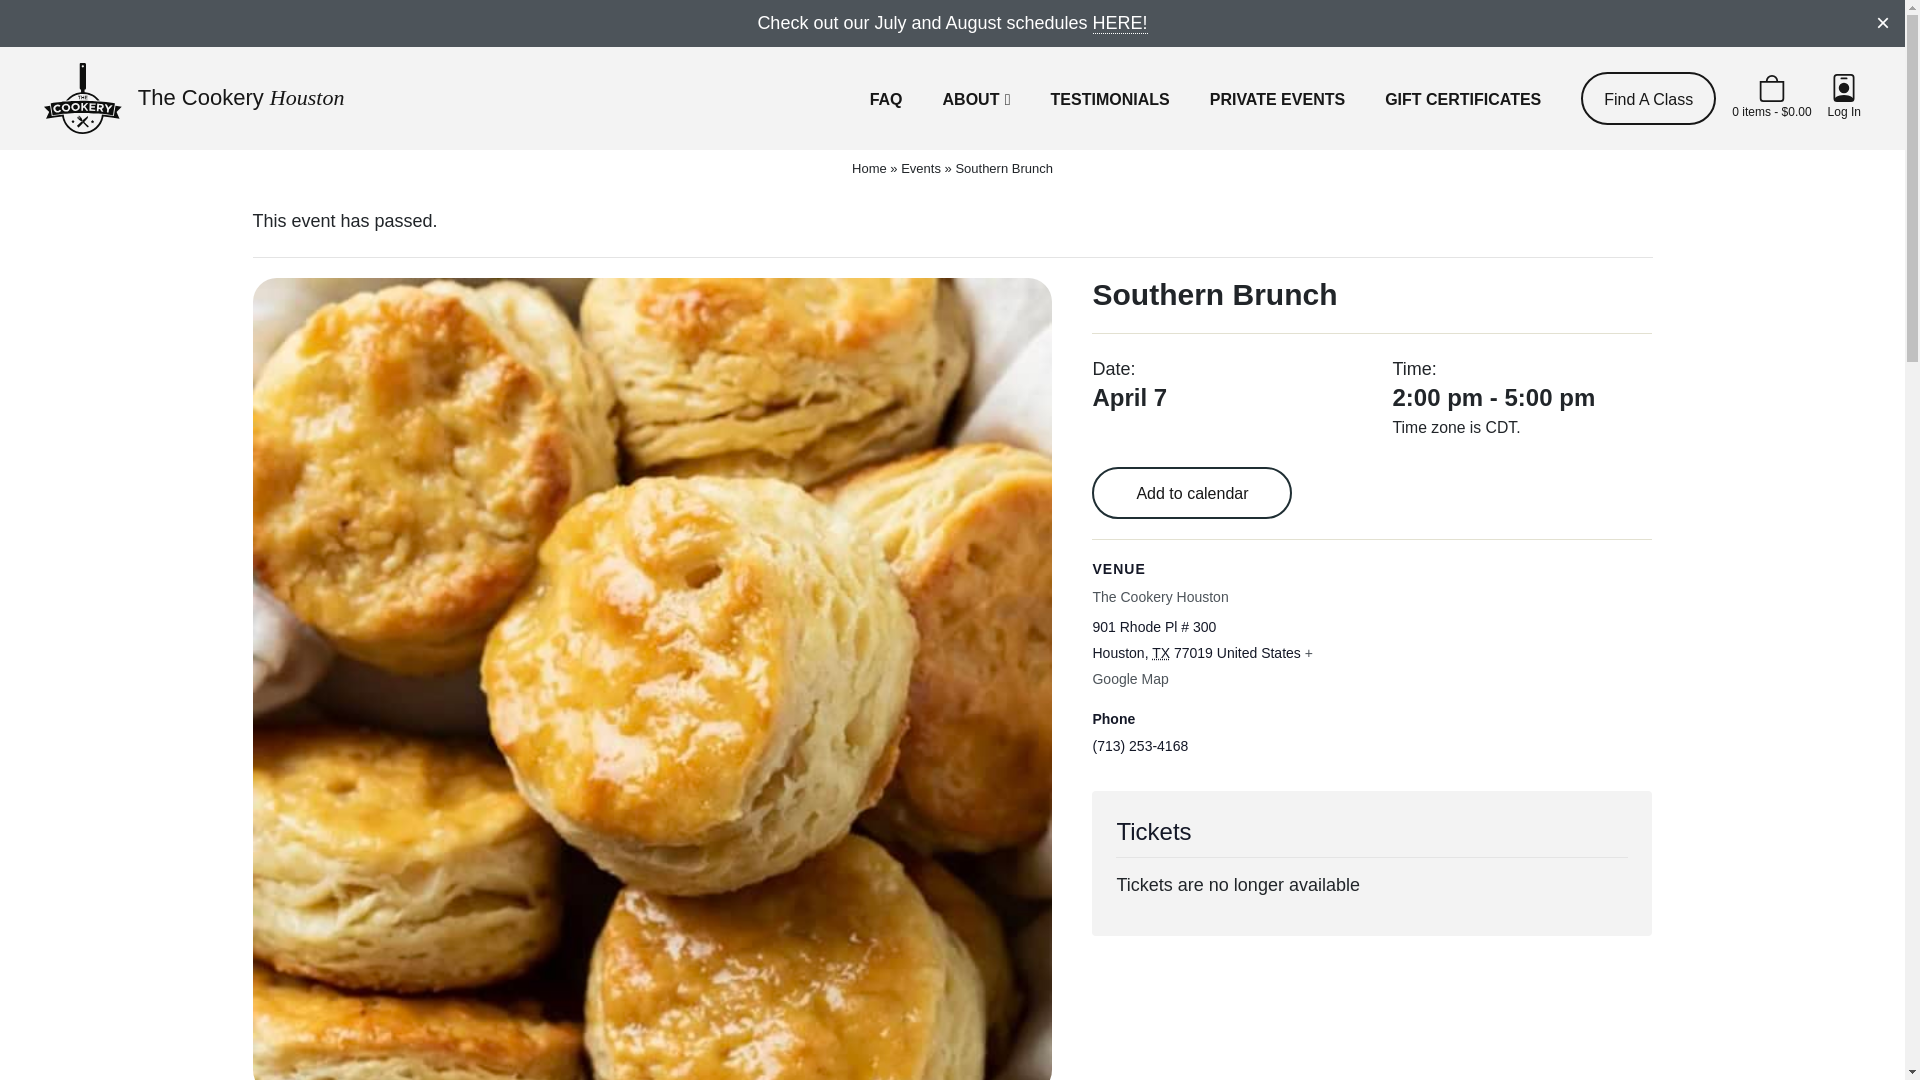  I want to click on PRIVATE EVENTS, so click(1277, 98).